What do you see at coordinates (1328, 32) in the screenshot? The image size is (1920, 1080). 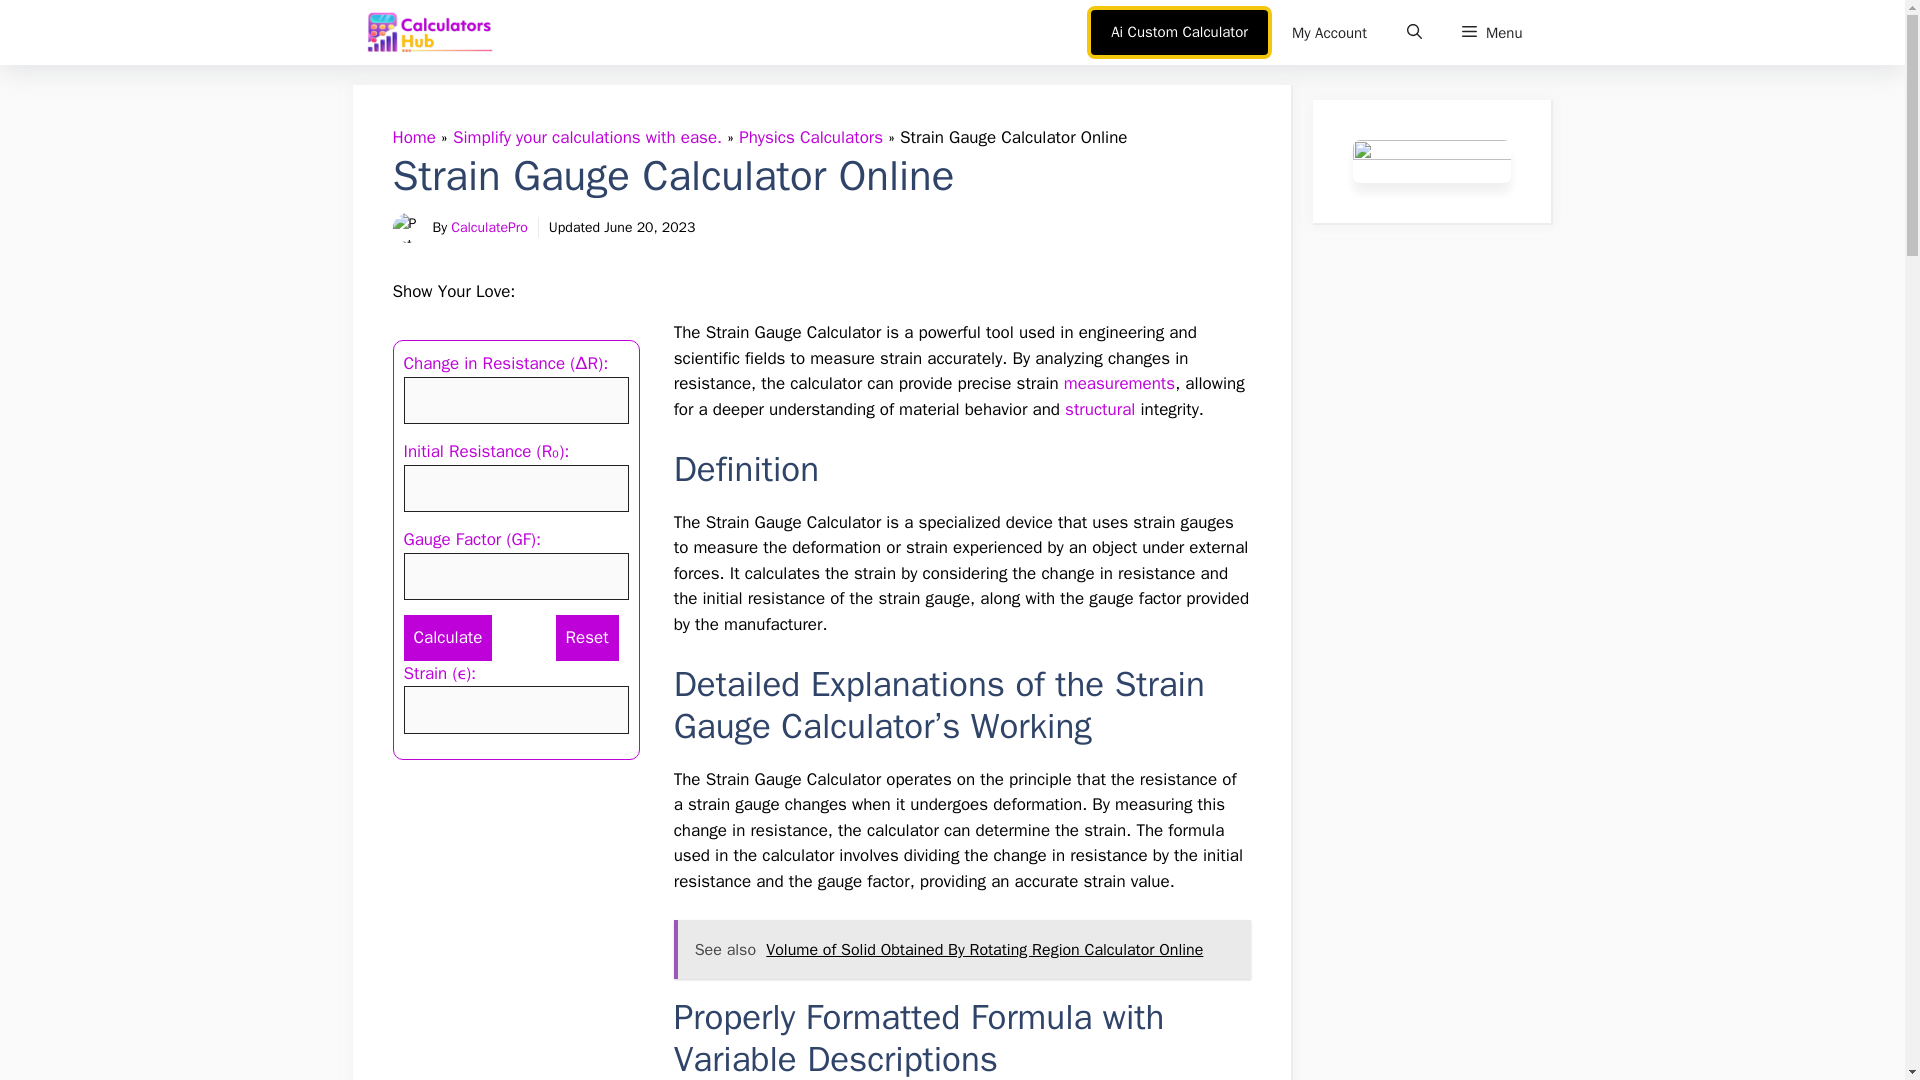 I see `My Account` at bounding box center [1328, 32].